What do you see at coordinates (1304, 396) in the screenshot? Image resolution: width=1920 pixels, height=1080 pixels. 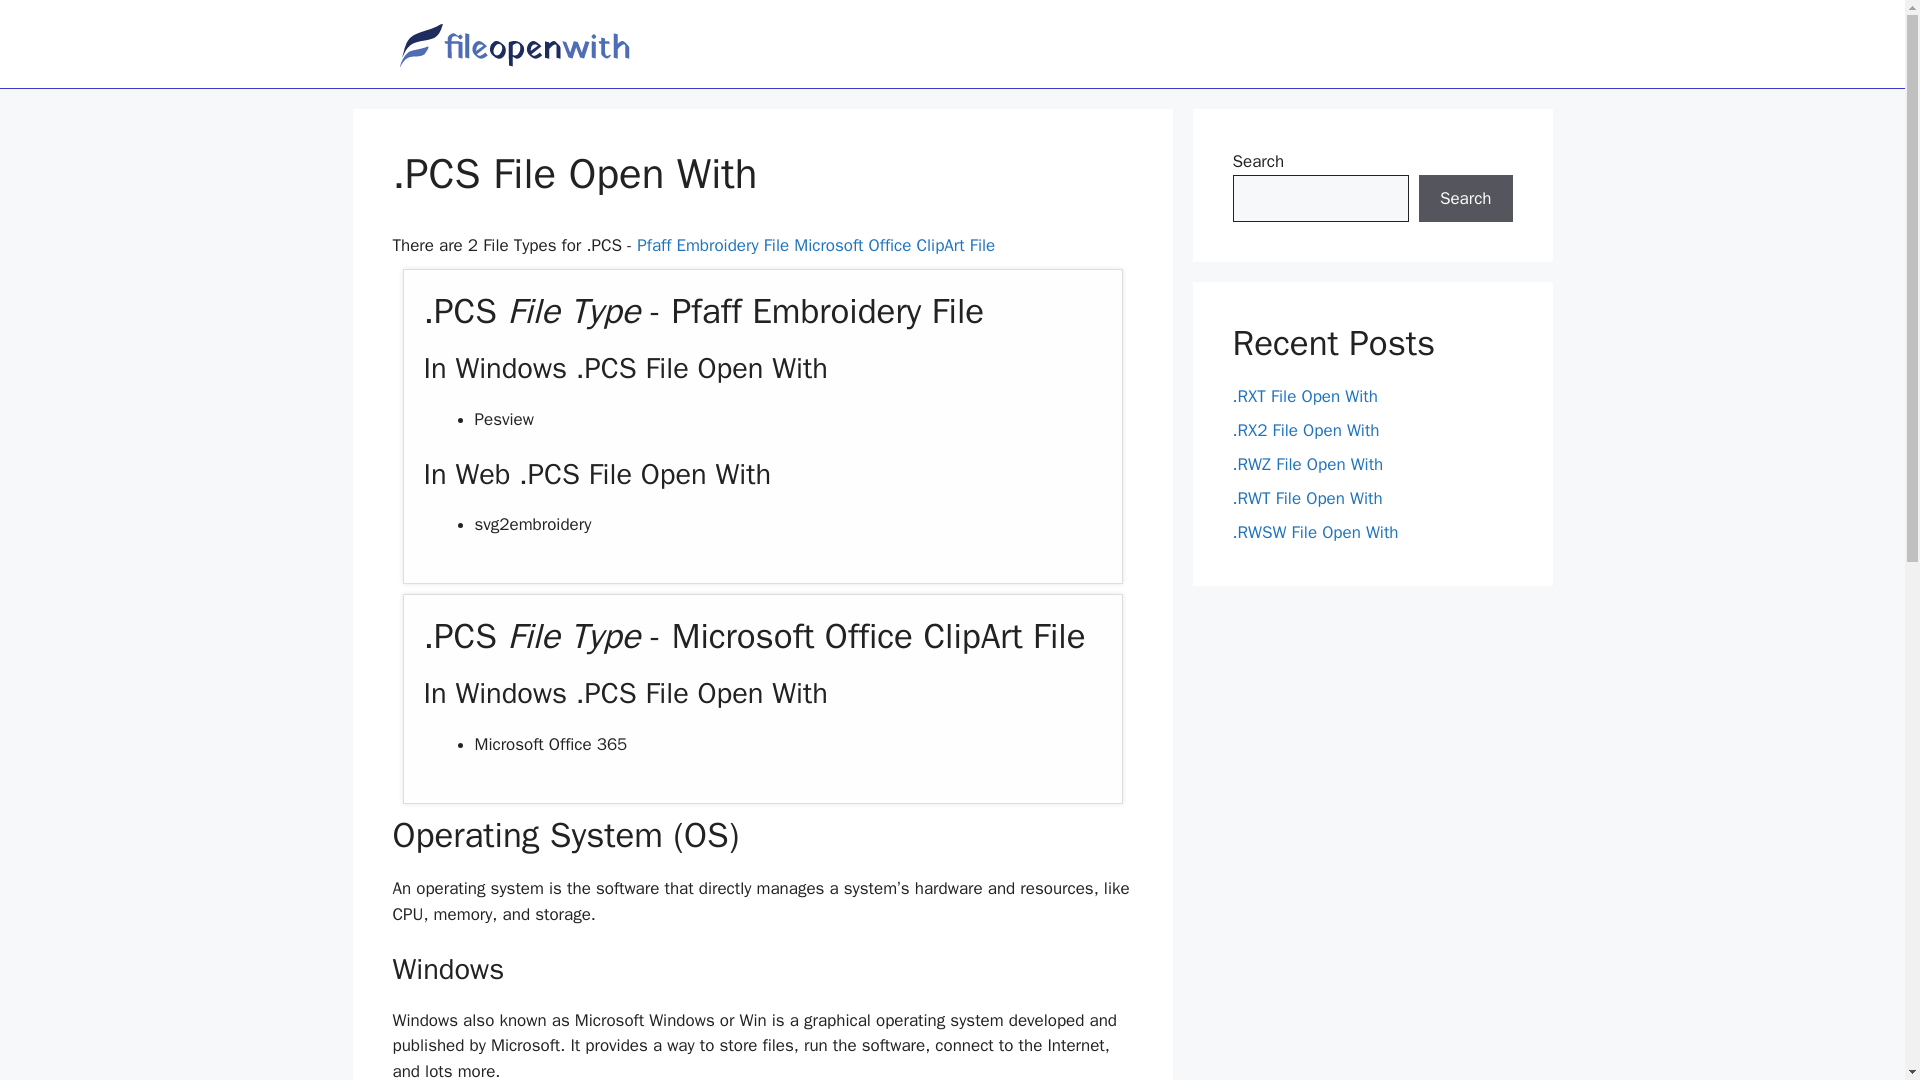 I see `.RXT File Open With` at bounding box center [1304, 396].